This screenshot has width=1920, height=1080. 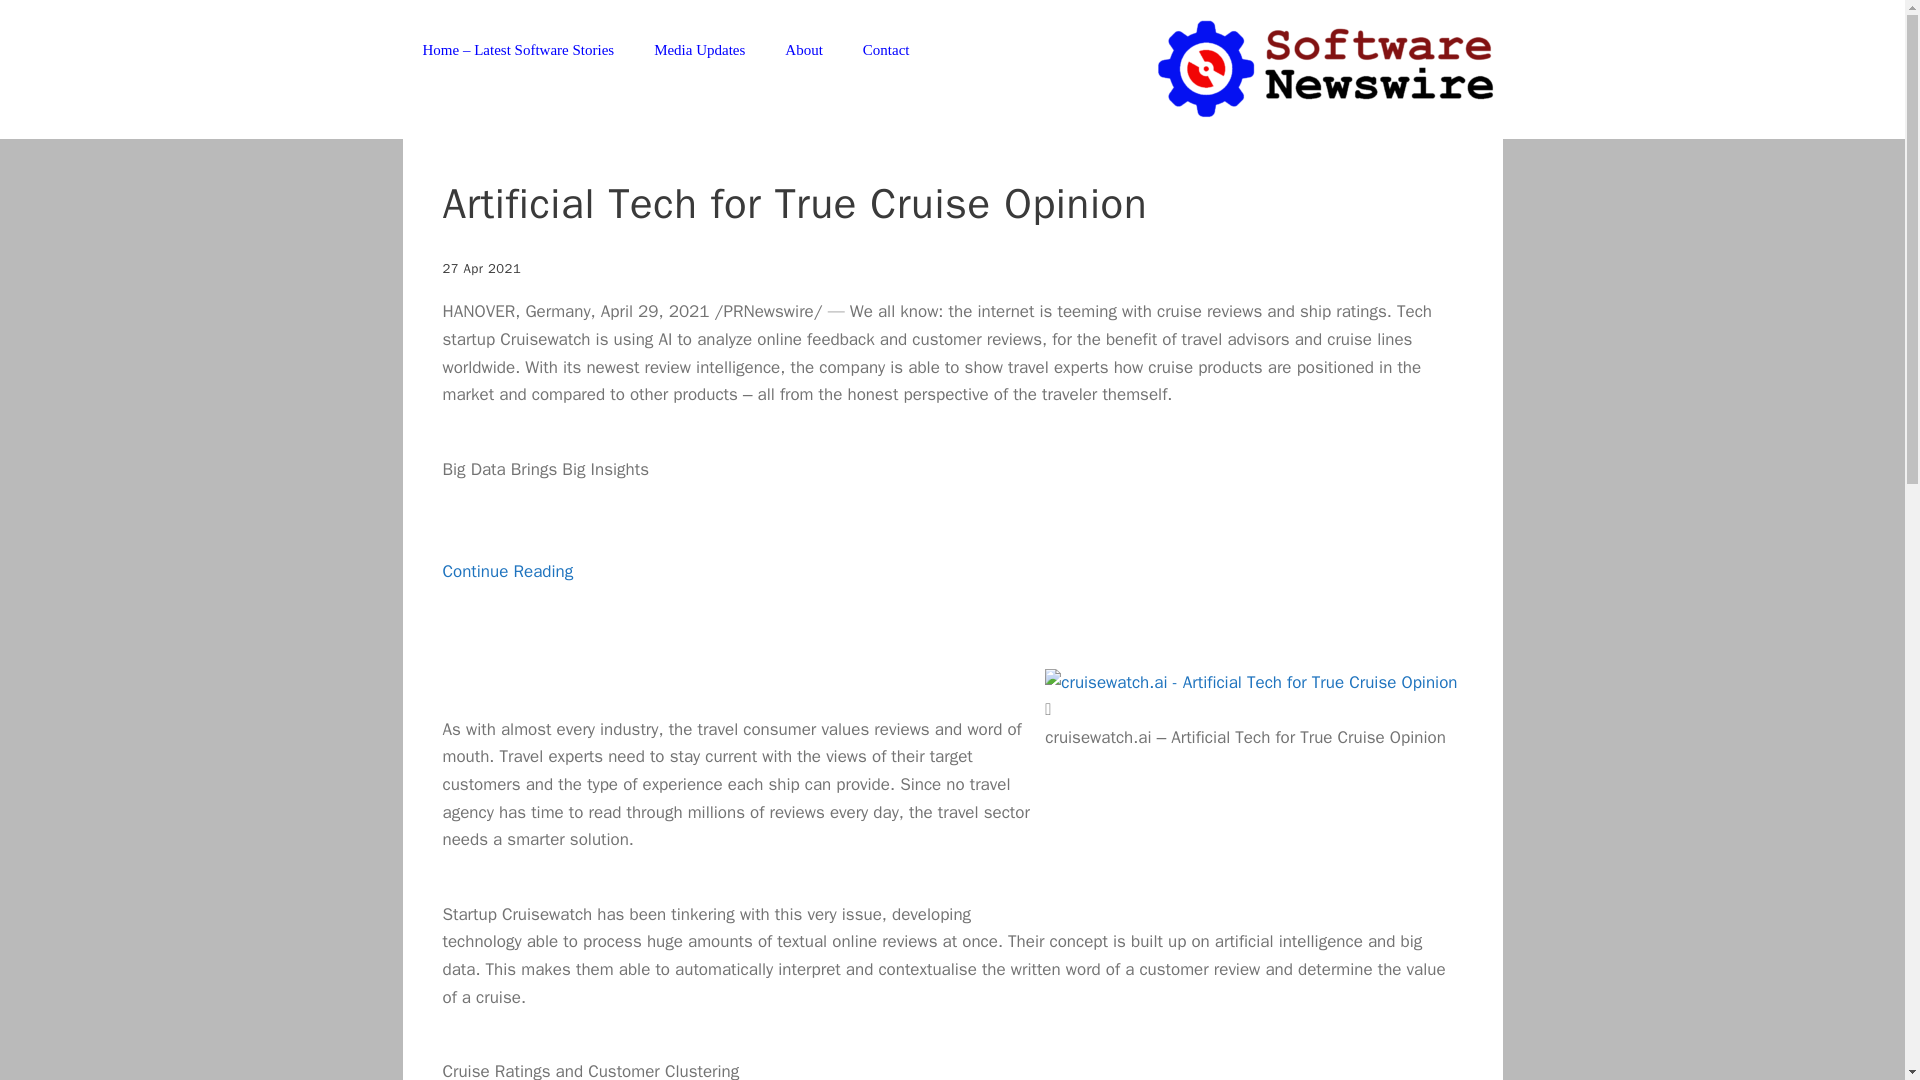 What do you see at coordinates (1250, 682) in the screenshot?
I see `cruisewatch.ai - Artificial Tech for True Cruise Opinion` at bounding box center [1250, 682].